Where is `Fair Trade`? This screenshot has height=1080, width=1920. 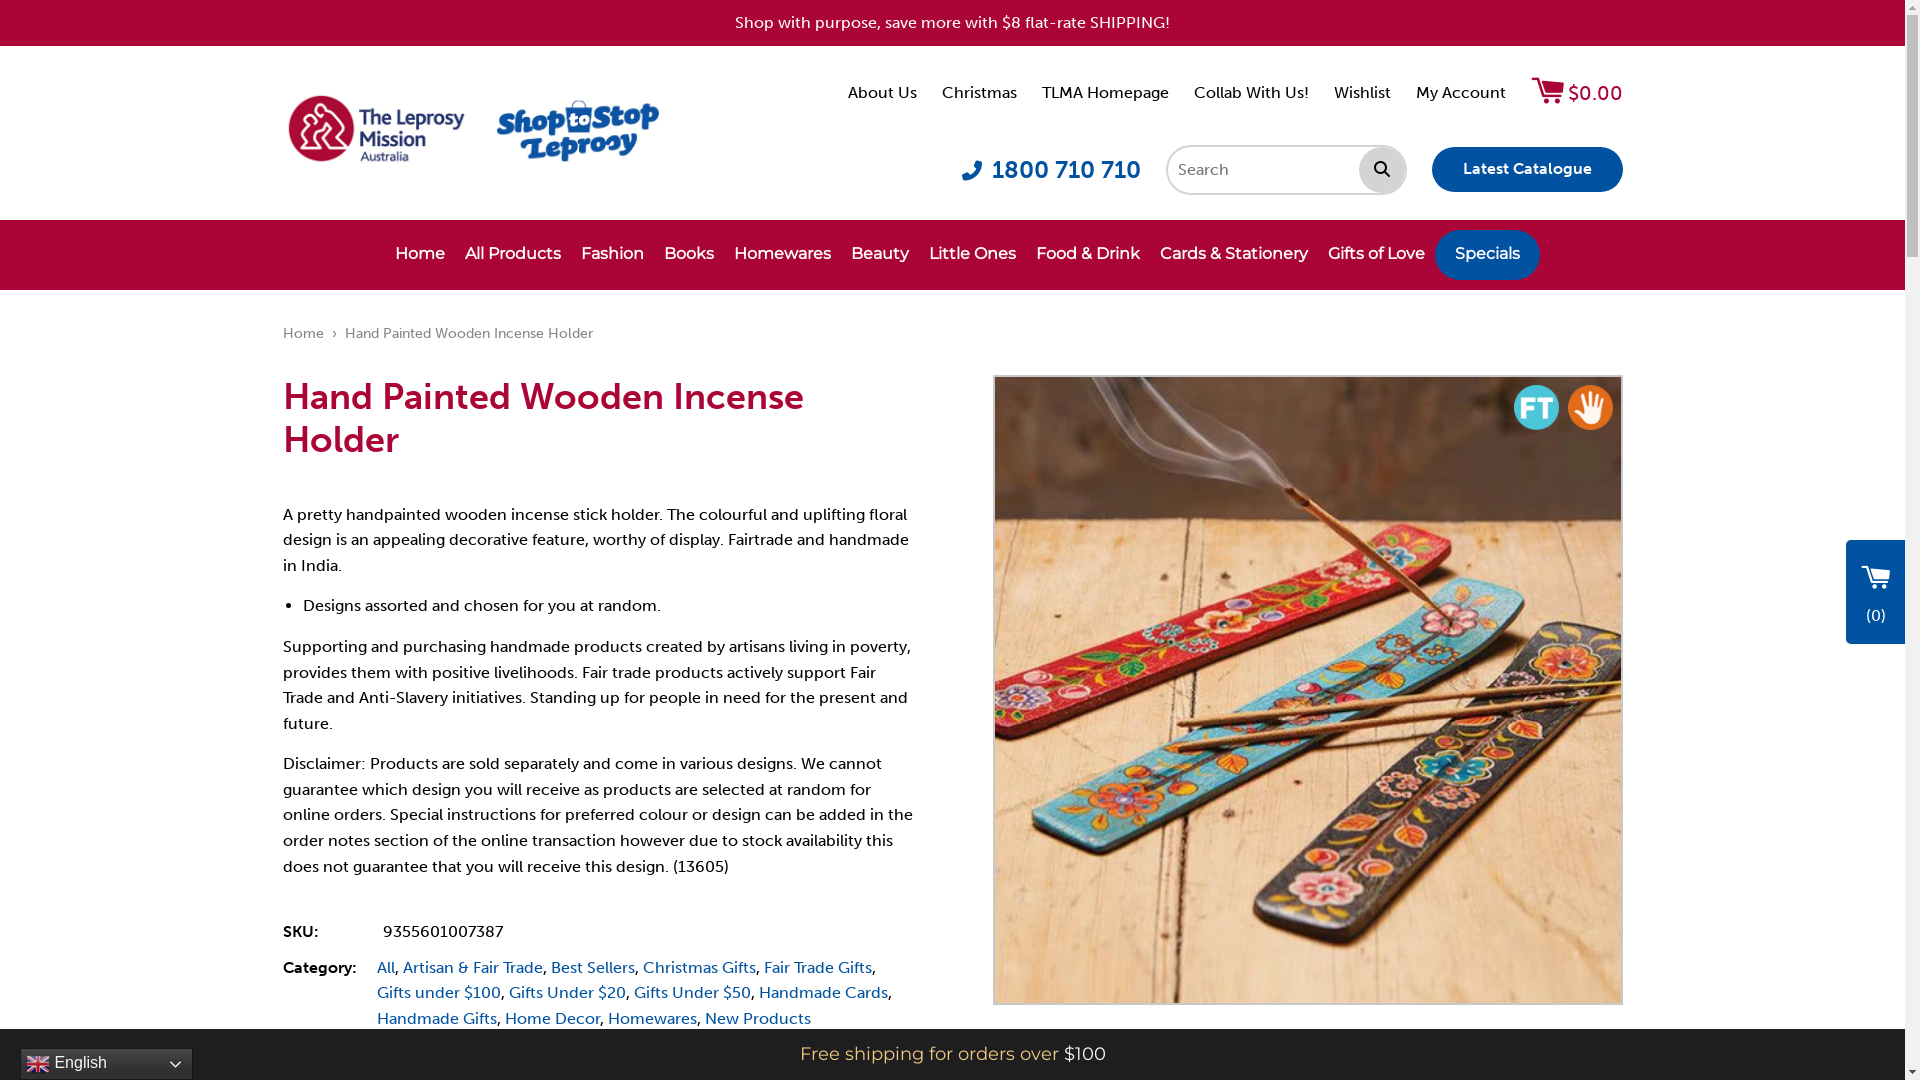
Fair Trade is located at coordinates (1536, 407).